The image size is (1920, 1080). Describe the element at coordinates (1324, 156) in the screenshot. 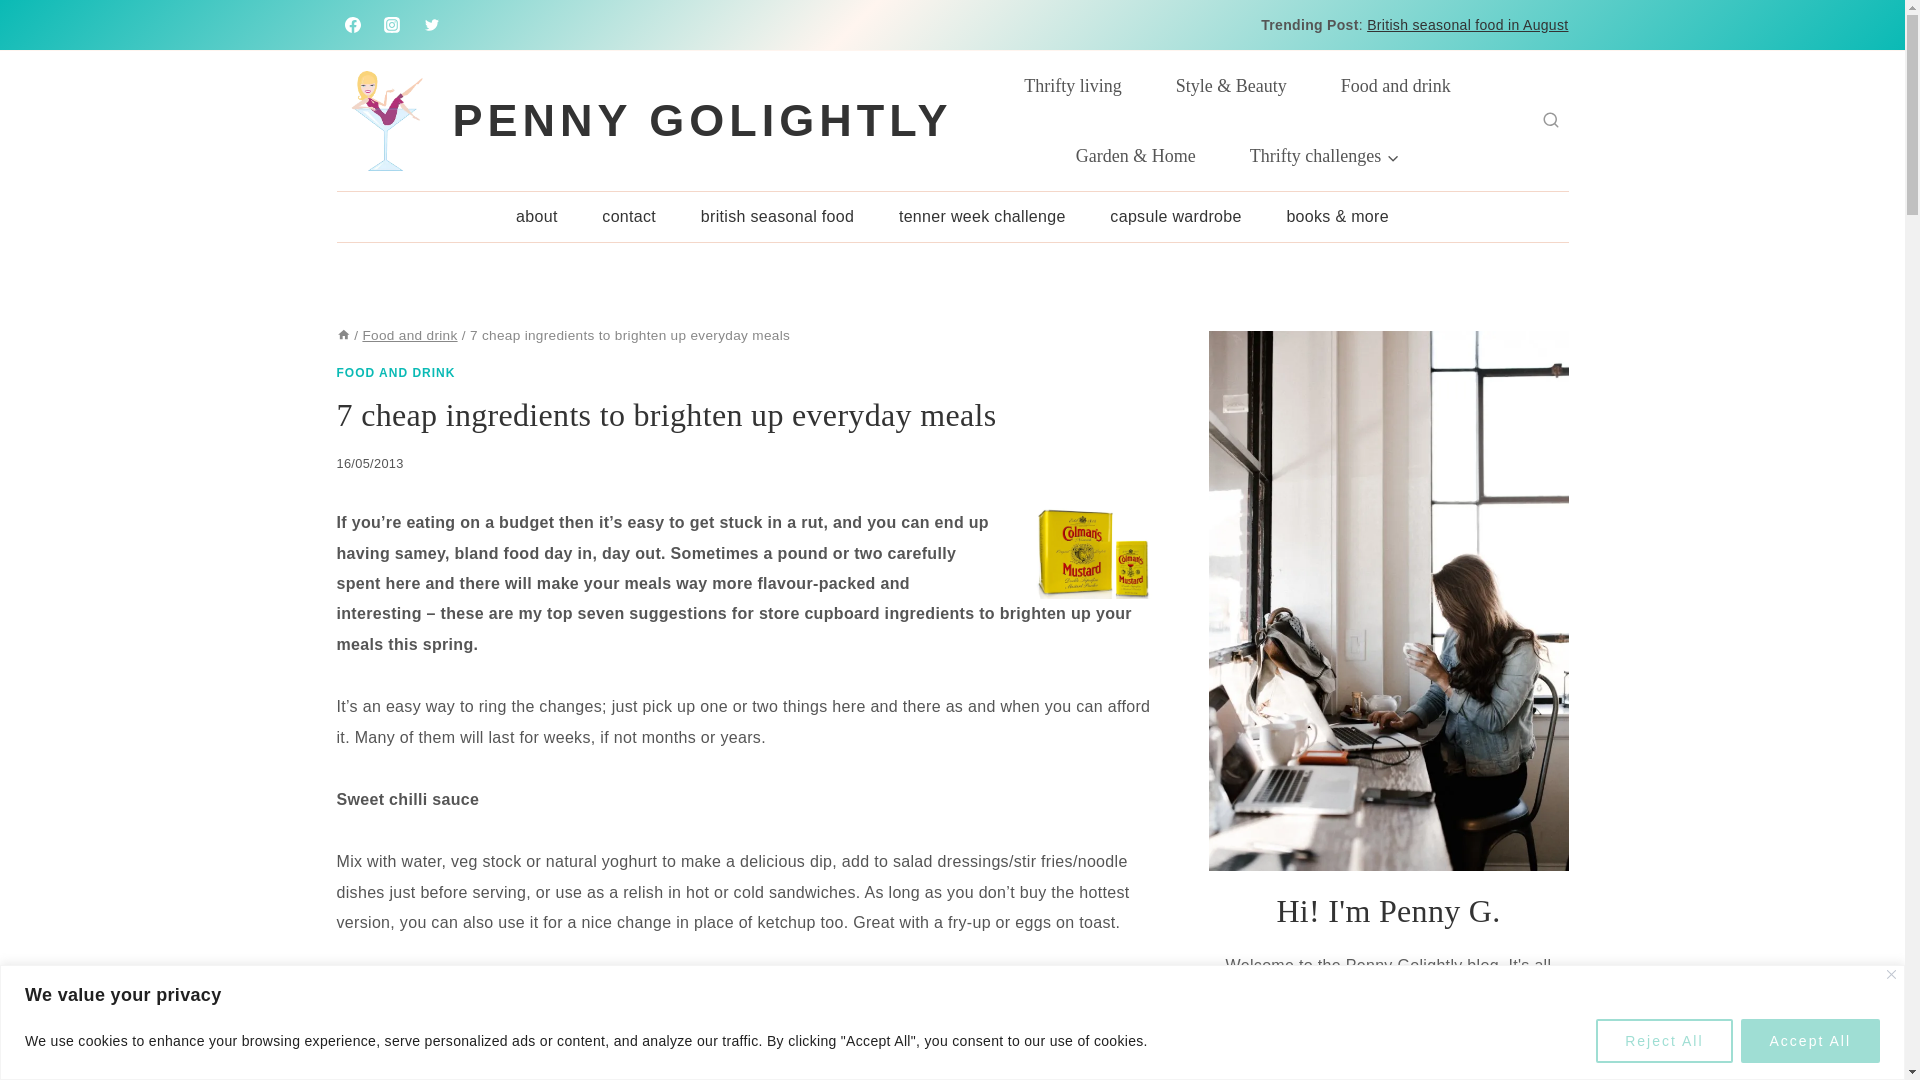

I see `Thrifty challenges` at that location.